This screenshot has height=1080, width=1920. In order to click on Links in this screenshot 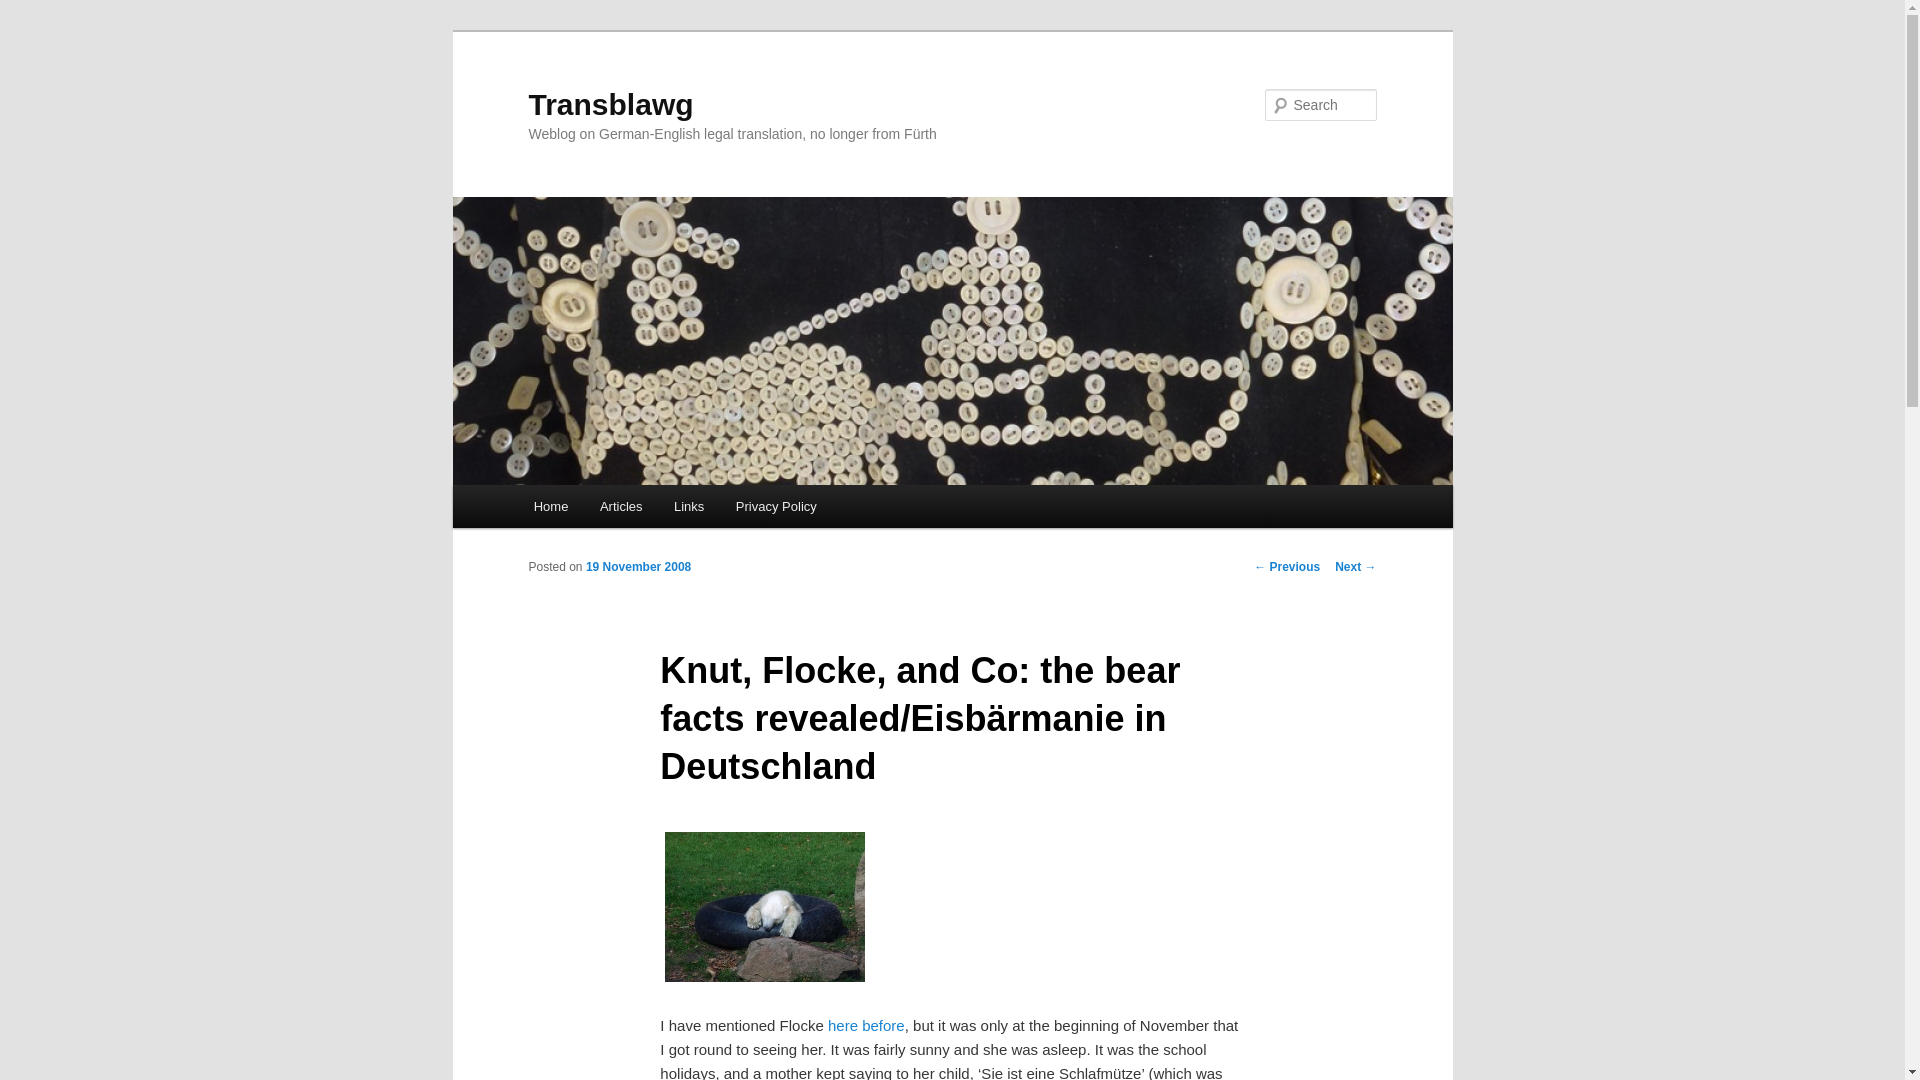, I will do `click(689, 506)`.